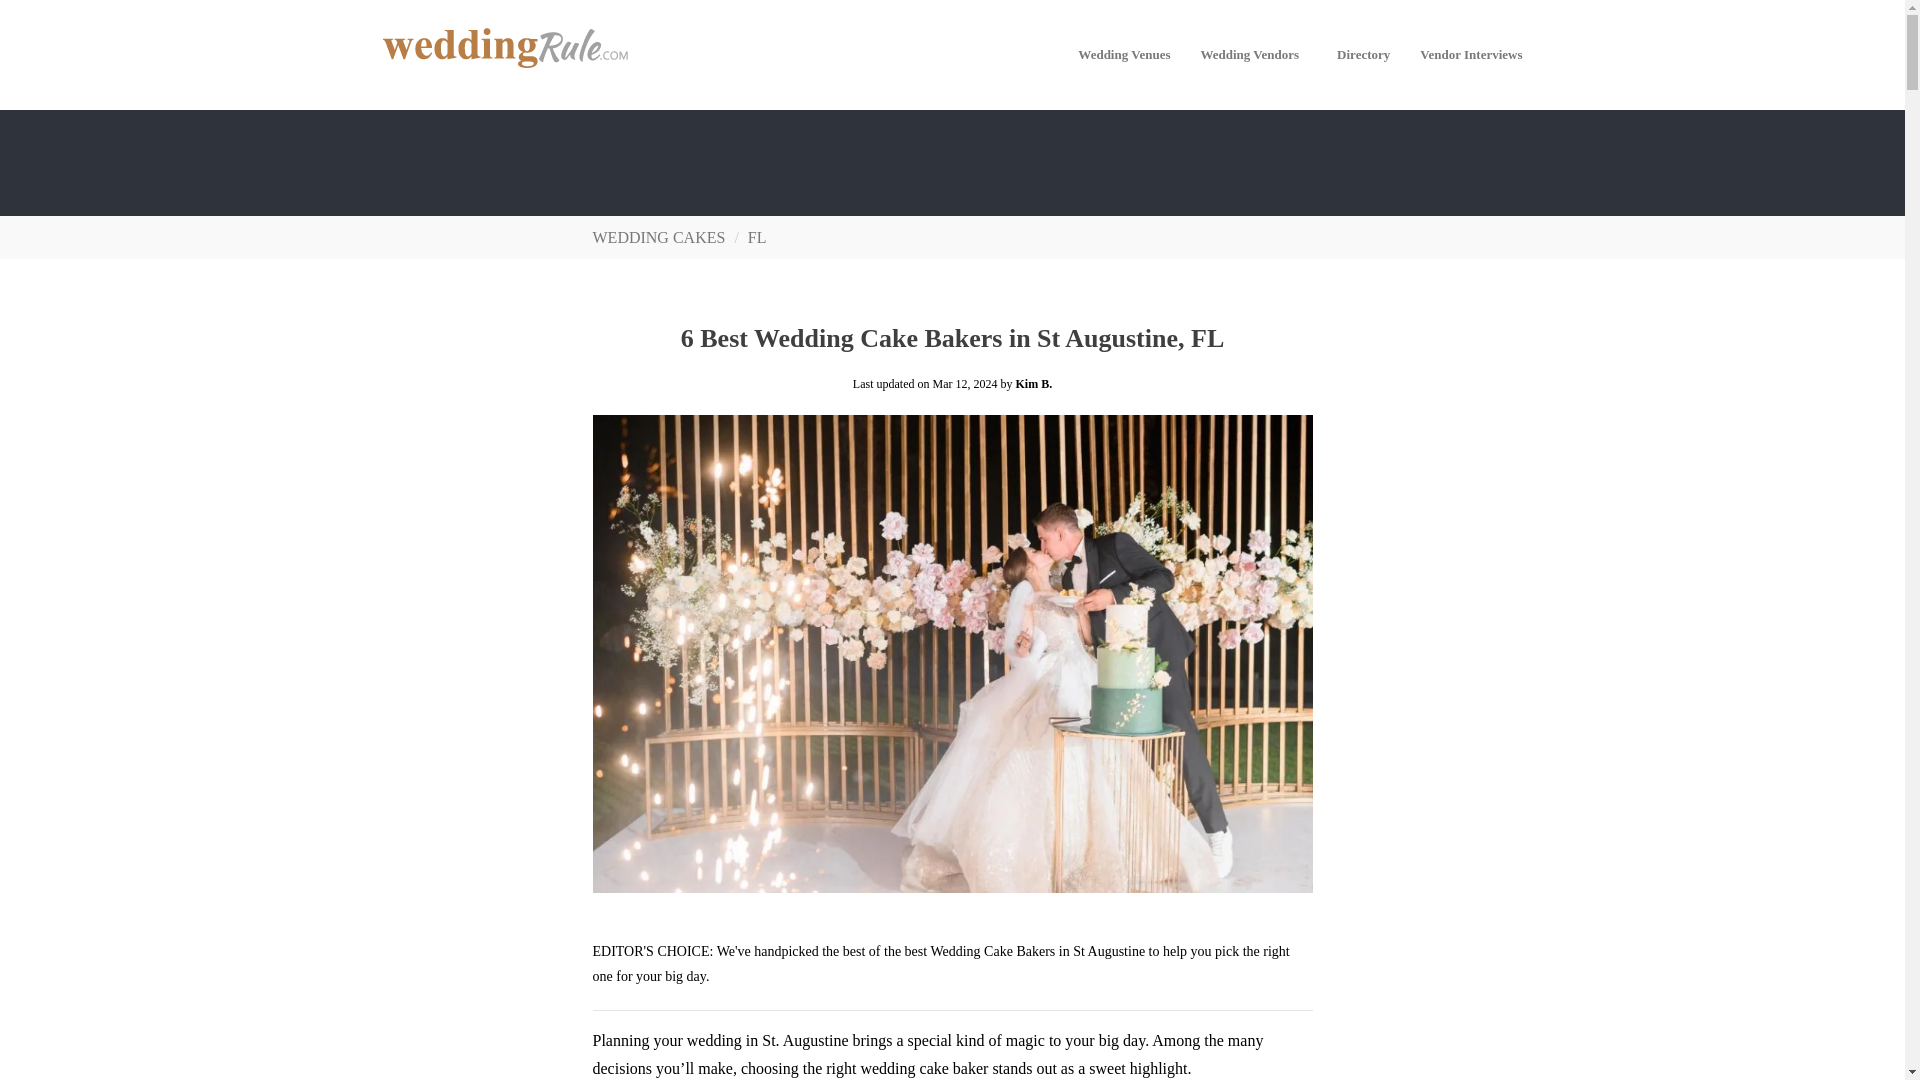 The width and height of the screenshot is (1920, 1080). What do you see at coordinates (1123, 54) in the screenshot?
I see `Wedding Venues` at bounding box center [1123, 54].